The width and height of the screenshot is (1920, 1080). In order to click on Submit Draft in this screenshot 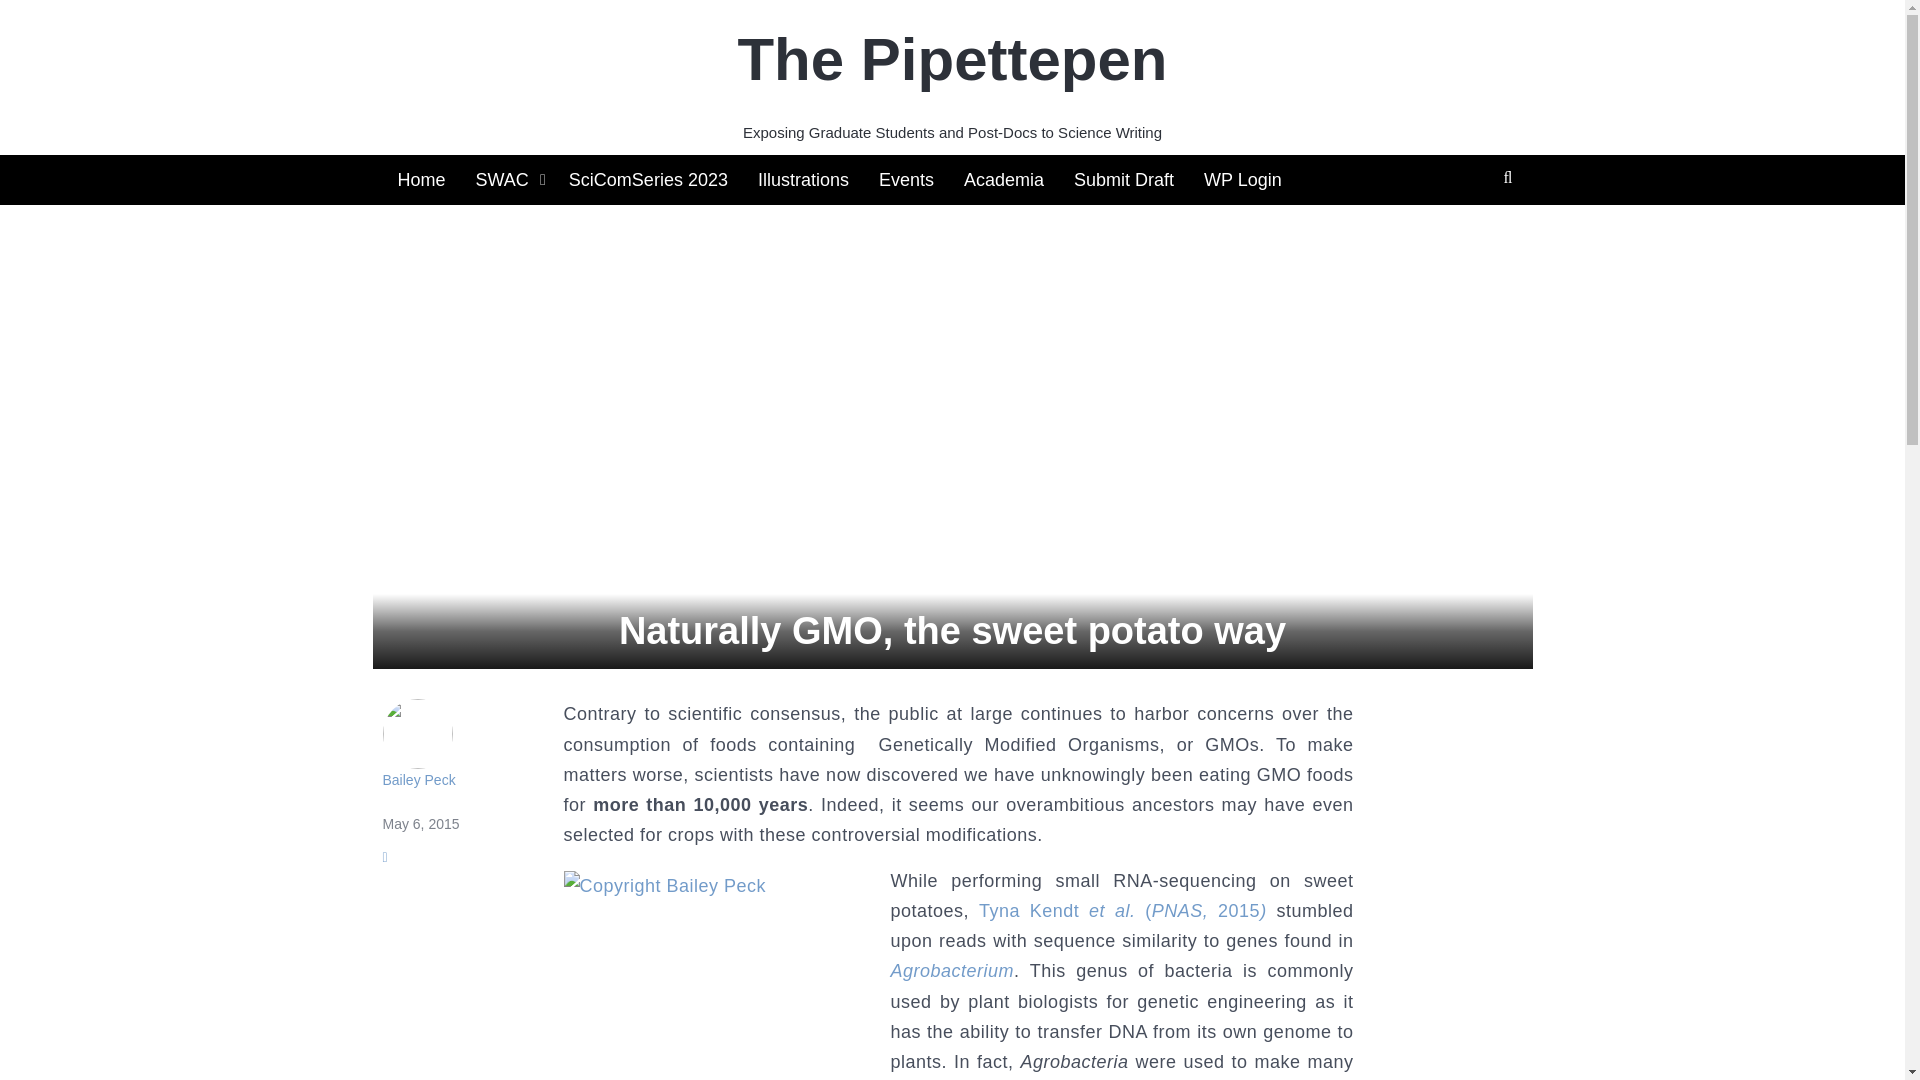, I will do `click(1124, 180)`.